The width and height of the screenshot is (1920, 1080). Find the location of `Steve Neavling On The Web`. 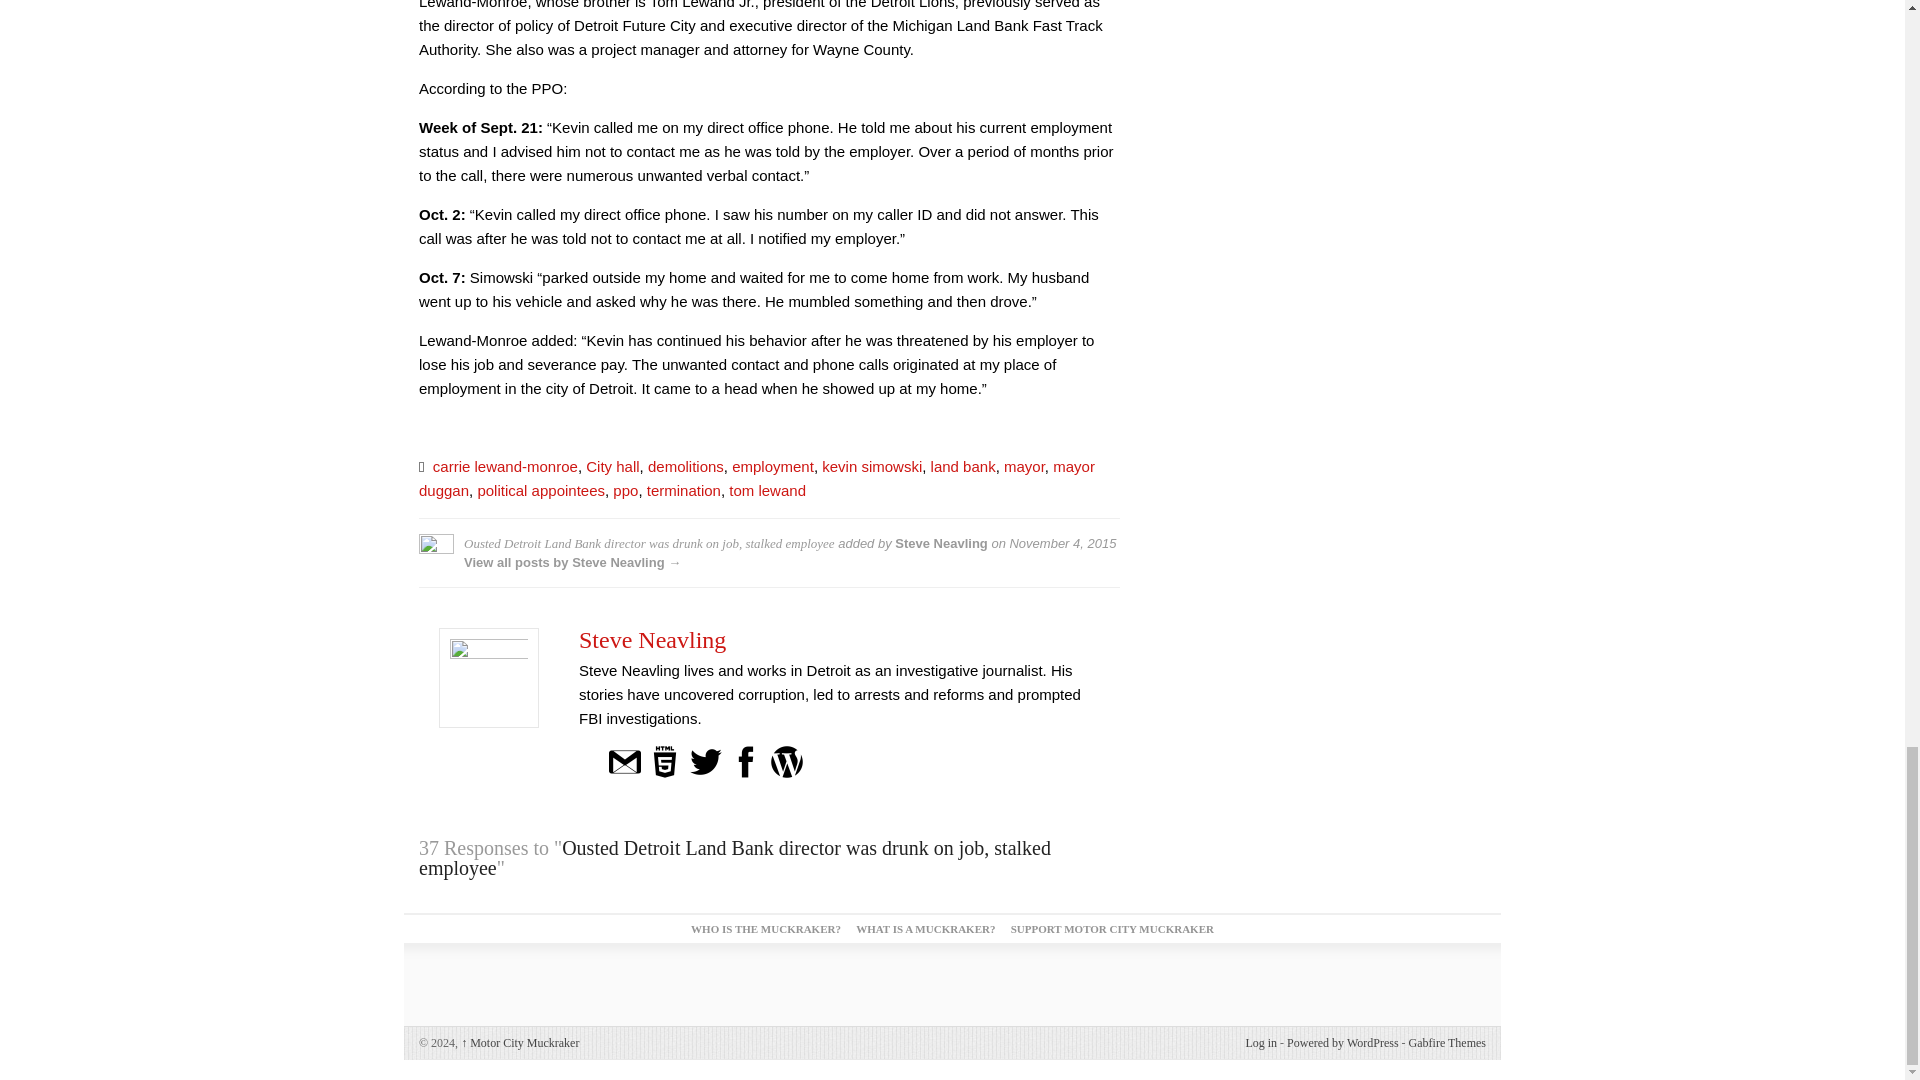

Steve Neavling On The Web is located at coordinates (664, 760).